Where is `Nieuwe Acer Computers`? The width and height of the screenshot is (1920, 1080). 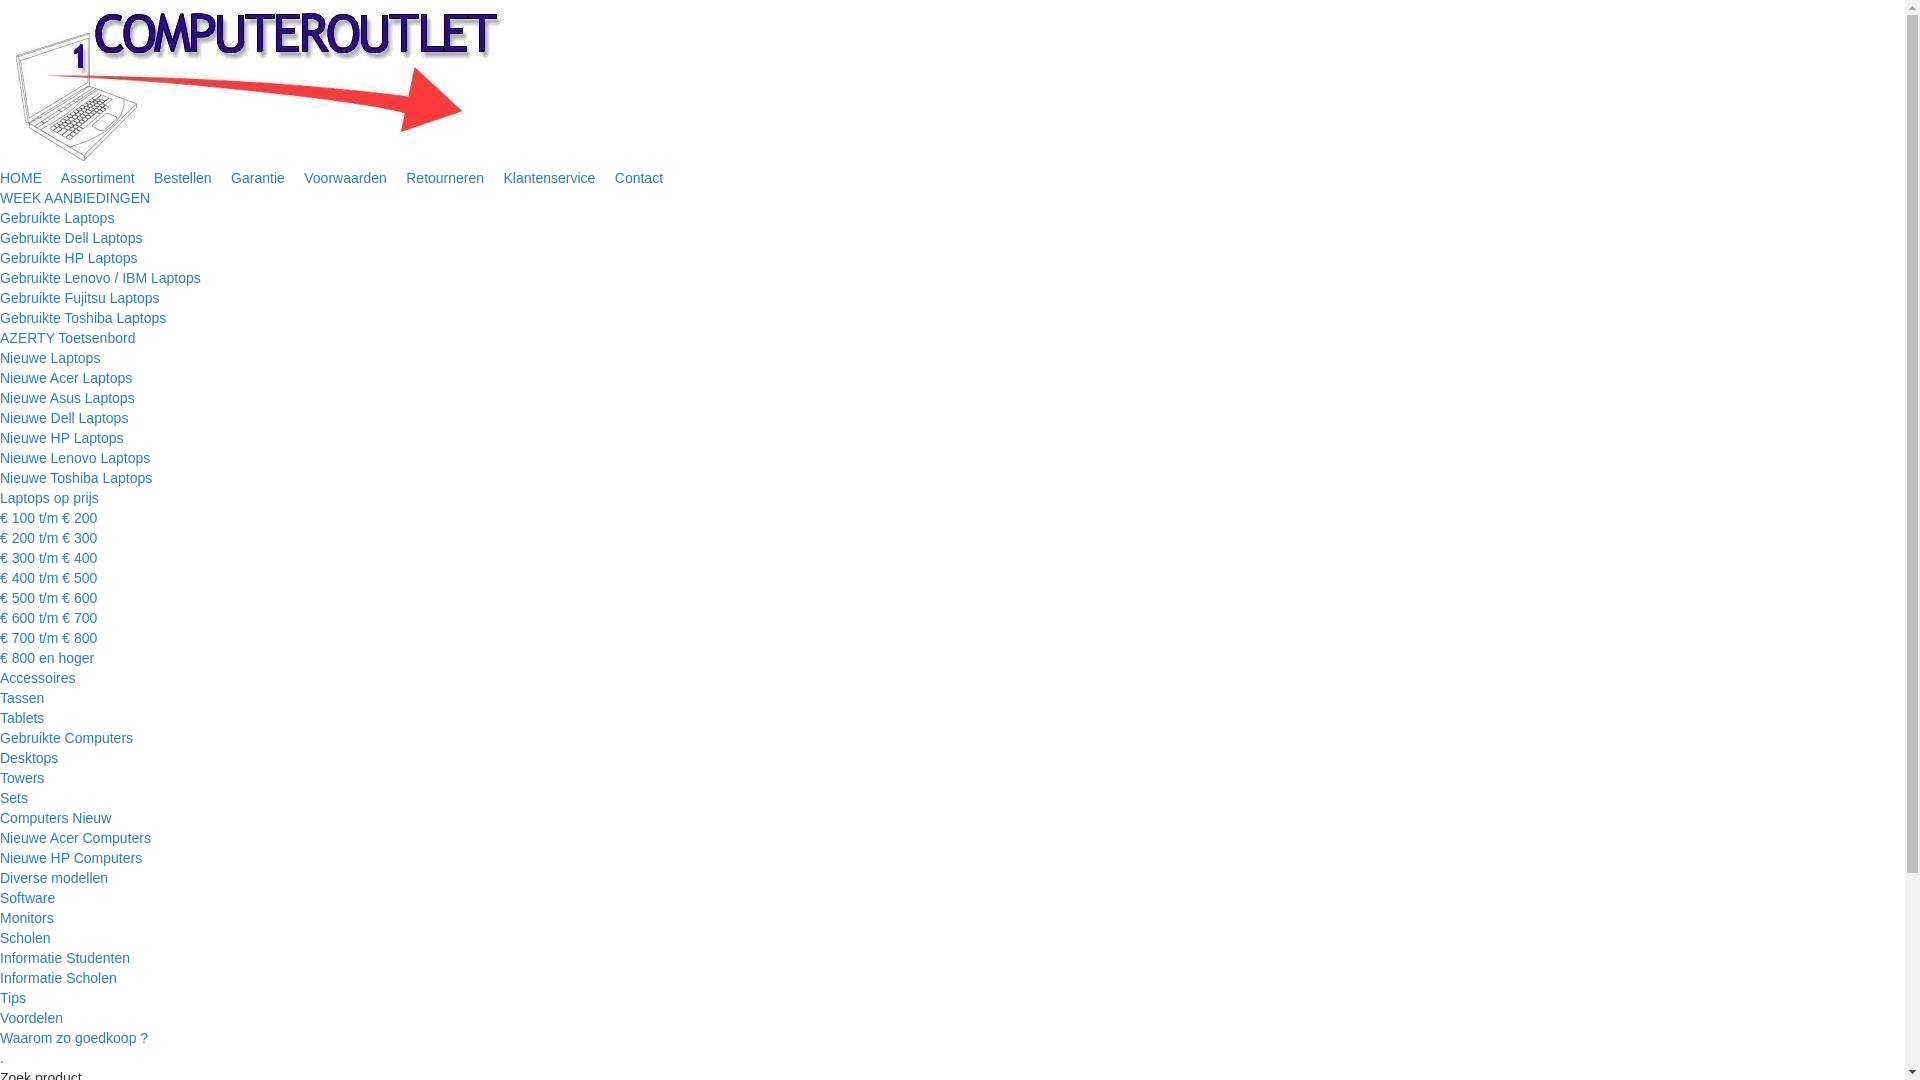 Nieuwe Acer Computers is located at coordinates (76, 838).